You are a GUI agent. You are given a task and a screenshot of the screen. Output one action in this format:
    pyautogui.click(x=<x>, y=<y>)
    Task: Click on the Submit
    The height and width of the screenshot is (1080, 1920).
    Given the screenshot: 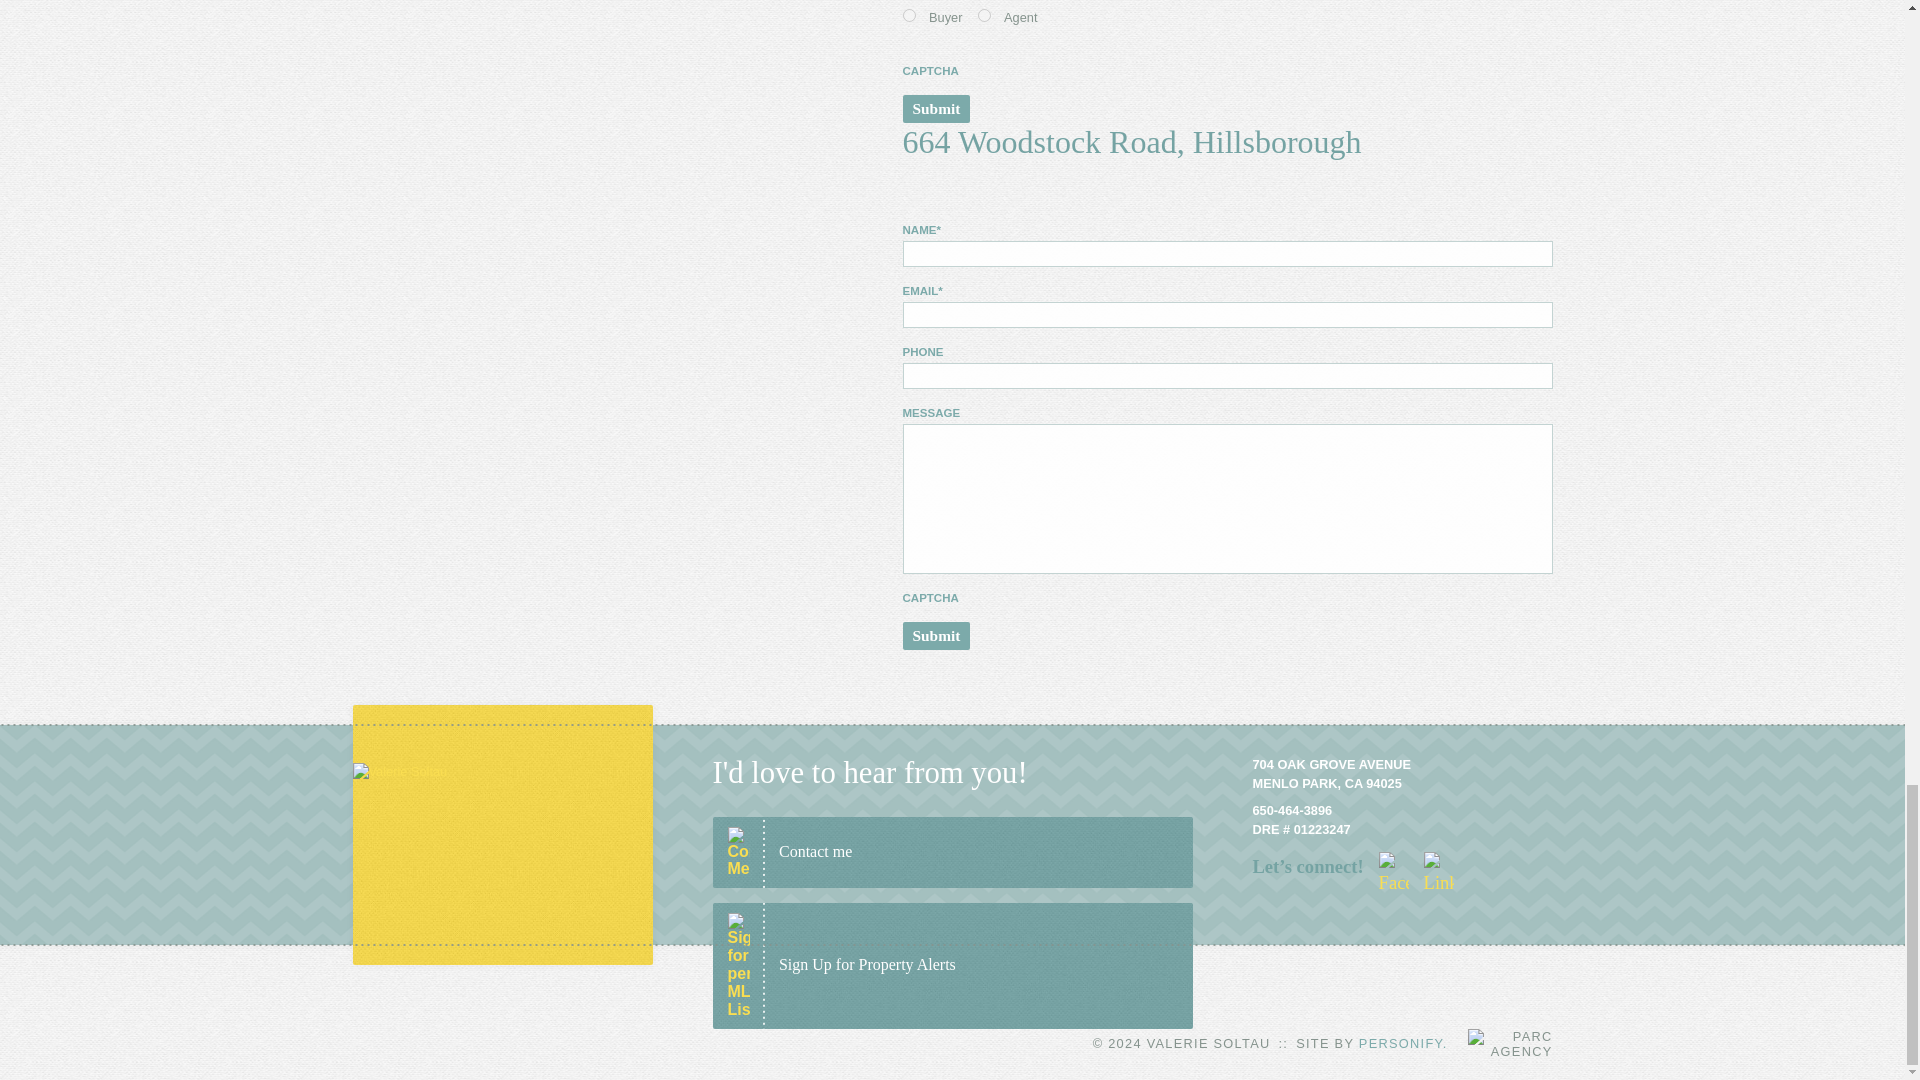 What is the action you would take?
    pyautogui.click(x=936, y=636)
    